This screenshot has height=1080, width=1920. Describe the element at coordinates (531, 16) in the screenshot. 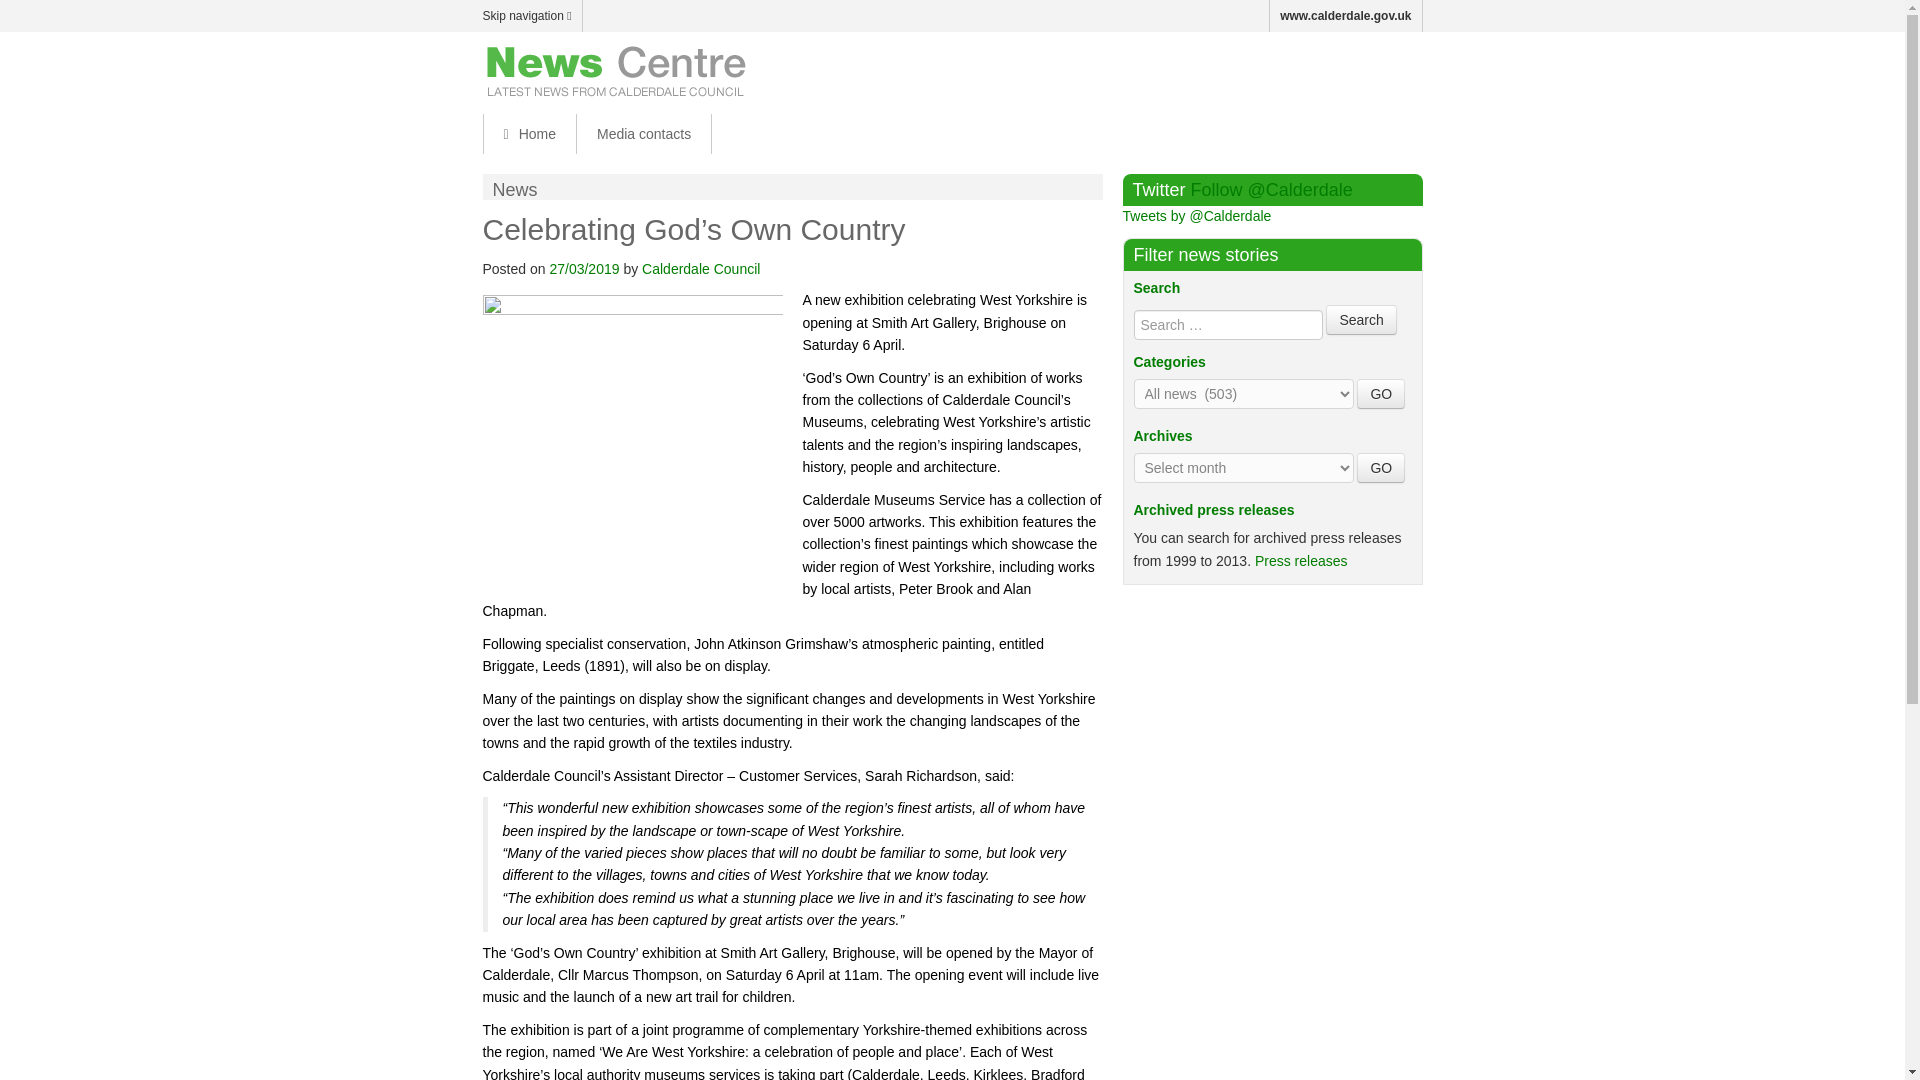

I see `Skip navigation` at that location.